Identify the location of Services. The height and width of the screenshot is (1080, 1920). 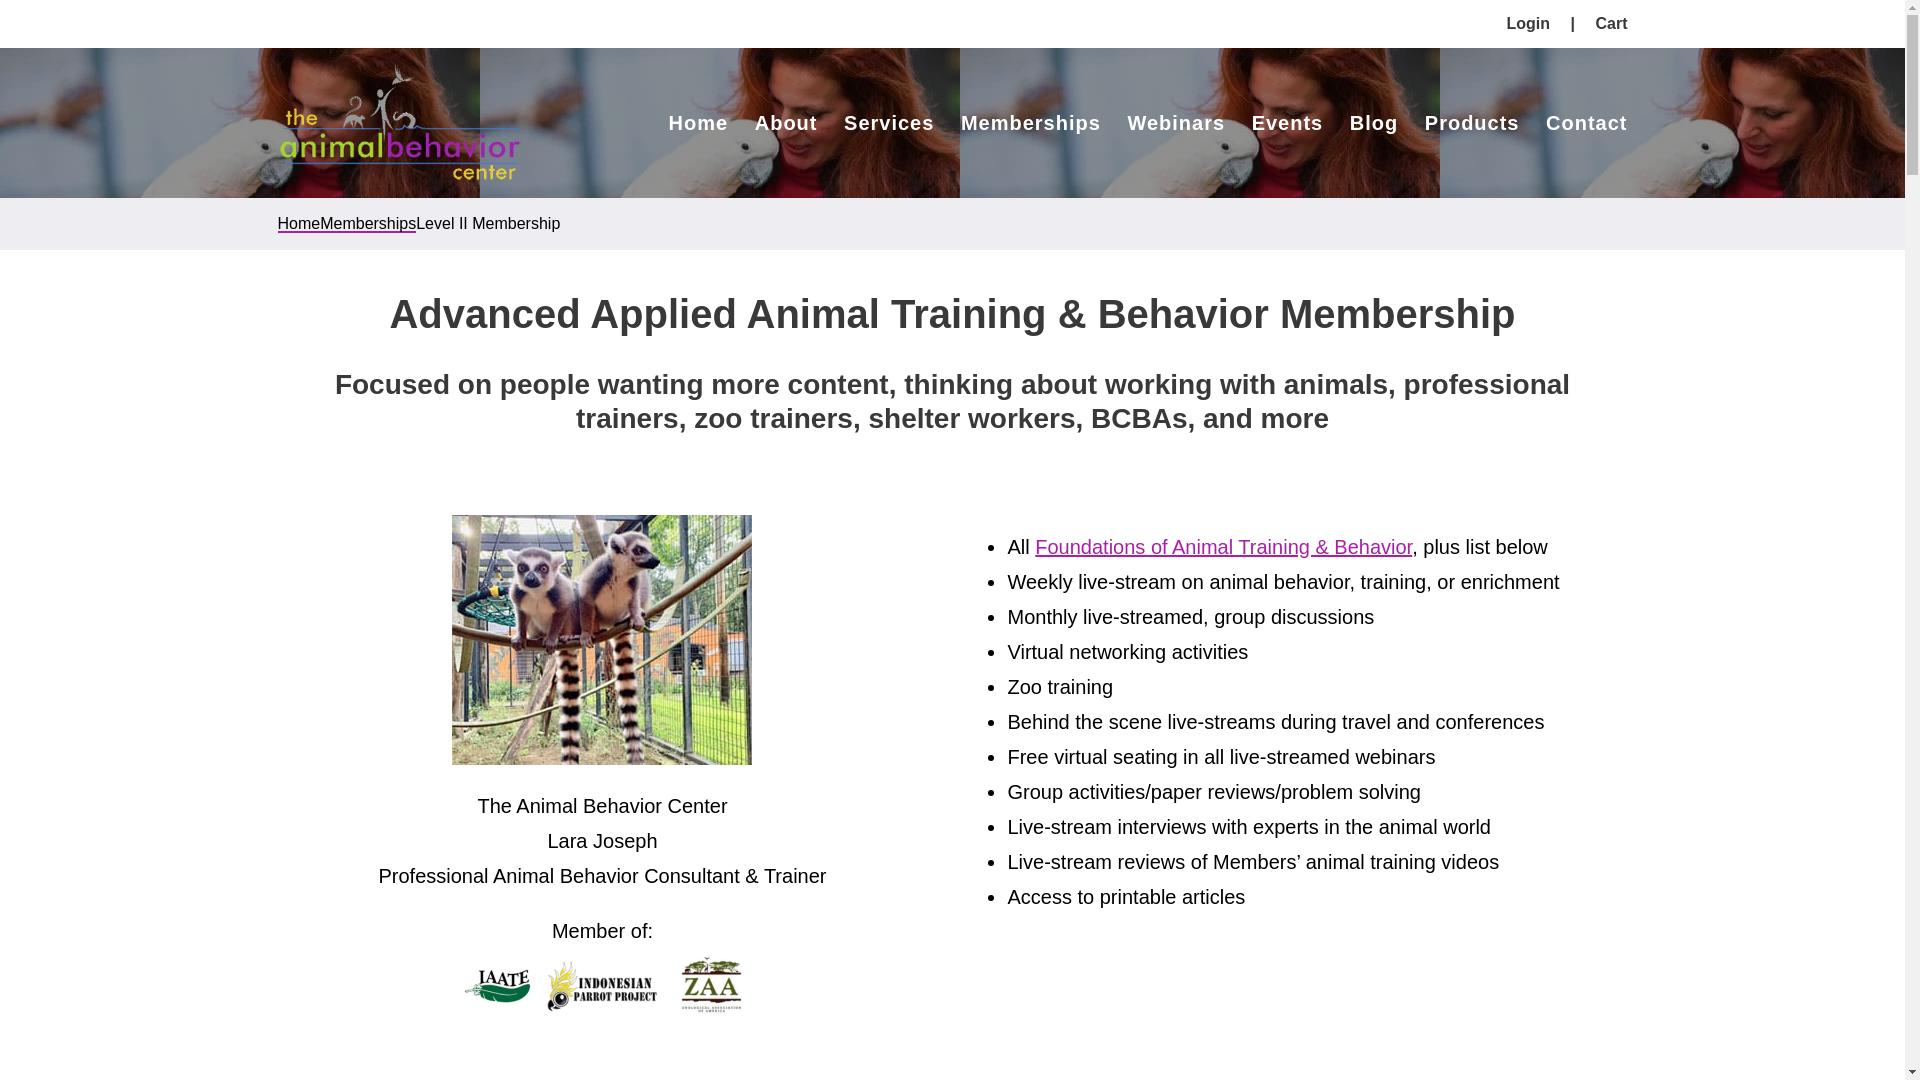
(888, 122).